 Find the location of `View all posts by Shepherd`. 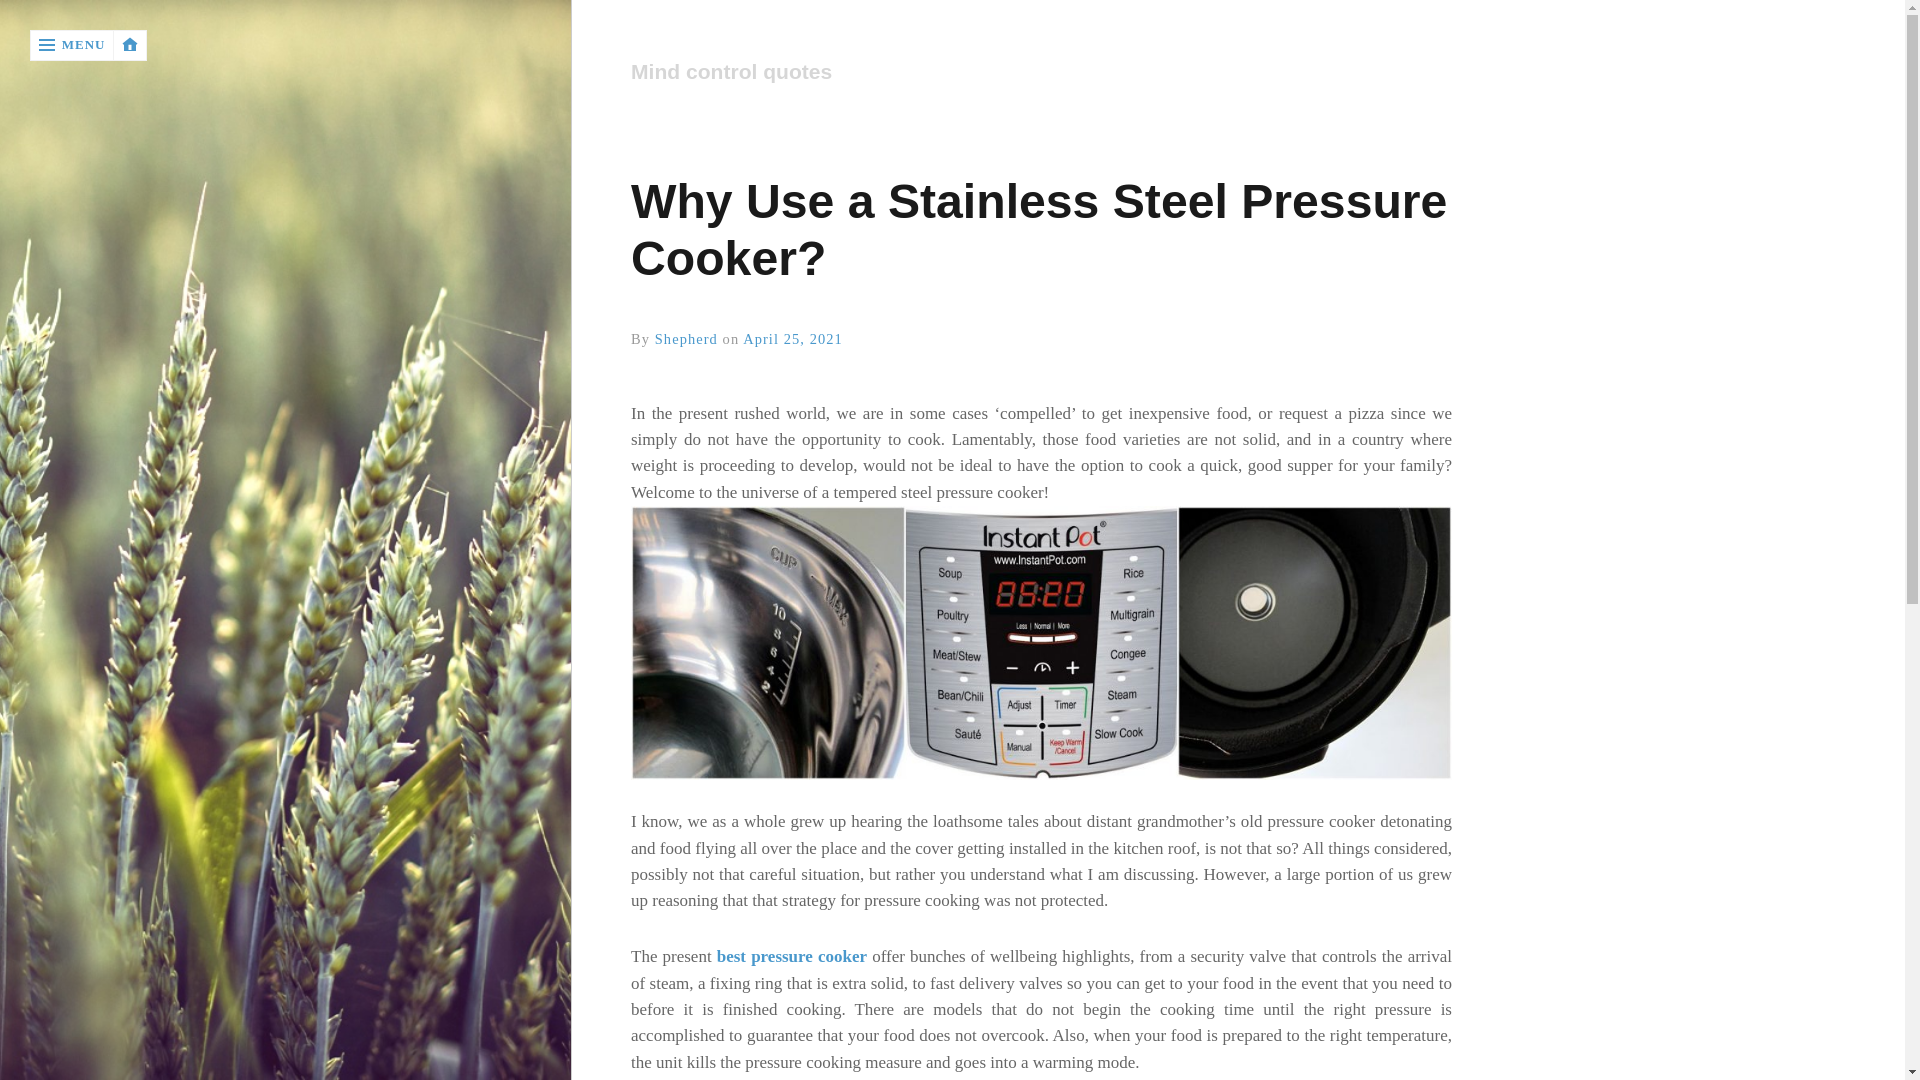

View all posts by Shepherd is located at coordinates (686, 338).